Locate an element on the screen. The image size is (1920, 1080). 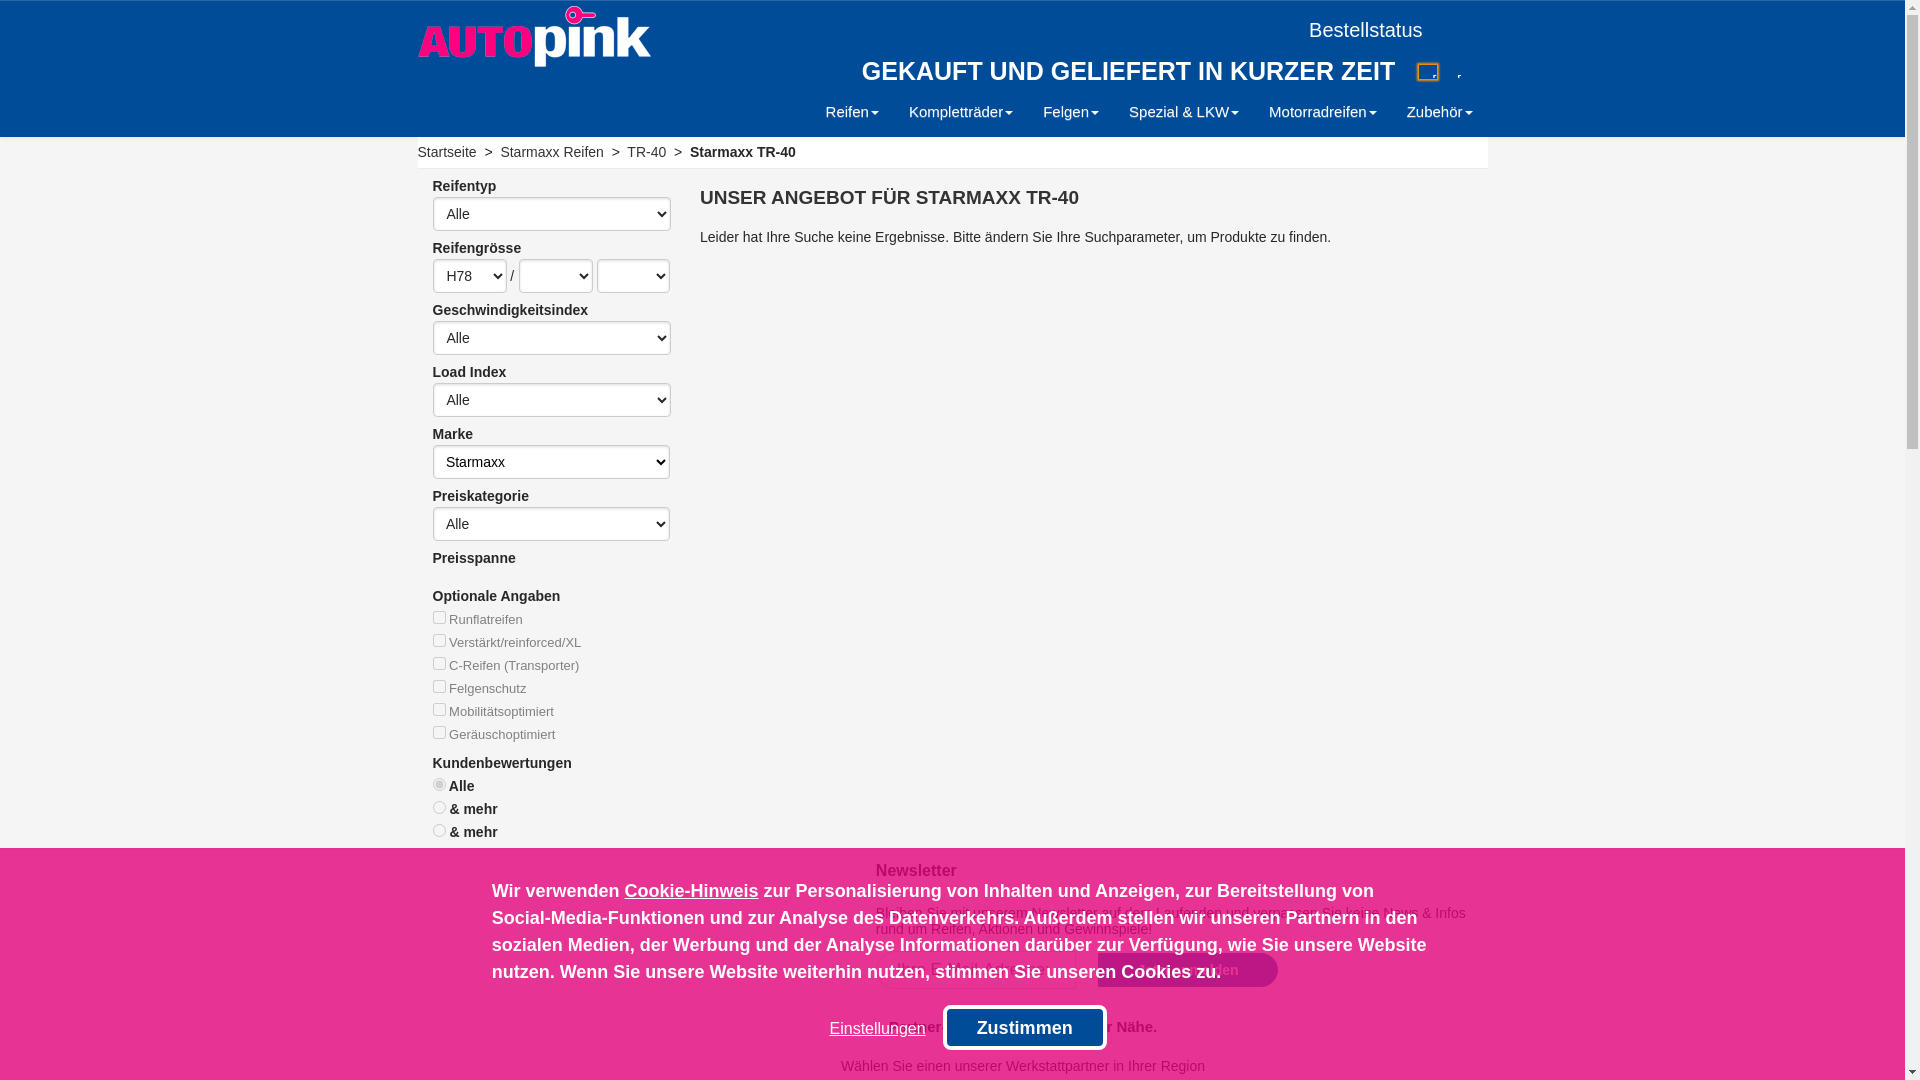
TR-40 is located at coordinates (646, 152).